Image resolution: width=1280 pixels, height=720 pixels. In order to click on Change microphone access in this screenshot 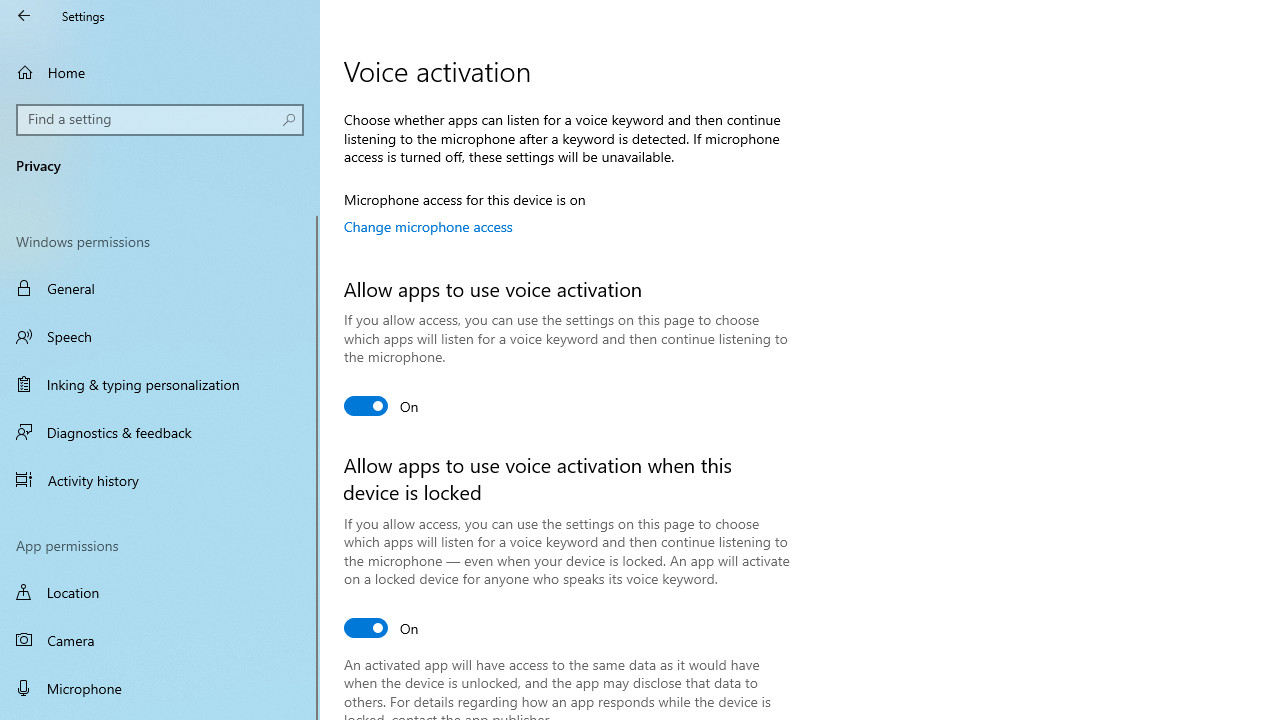, I will do `click(428, 226)`.